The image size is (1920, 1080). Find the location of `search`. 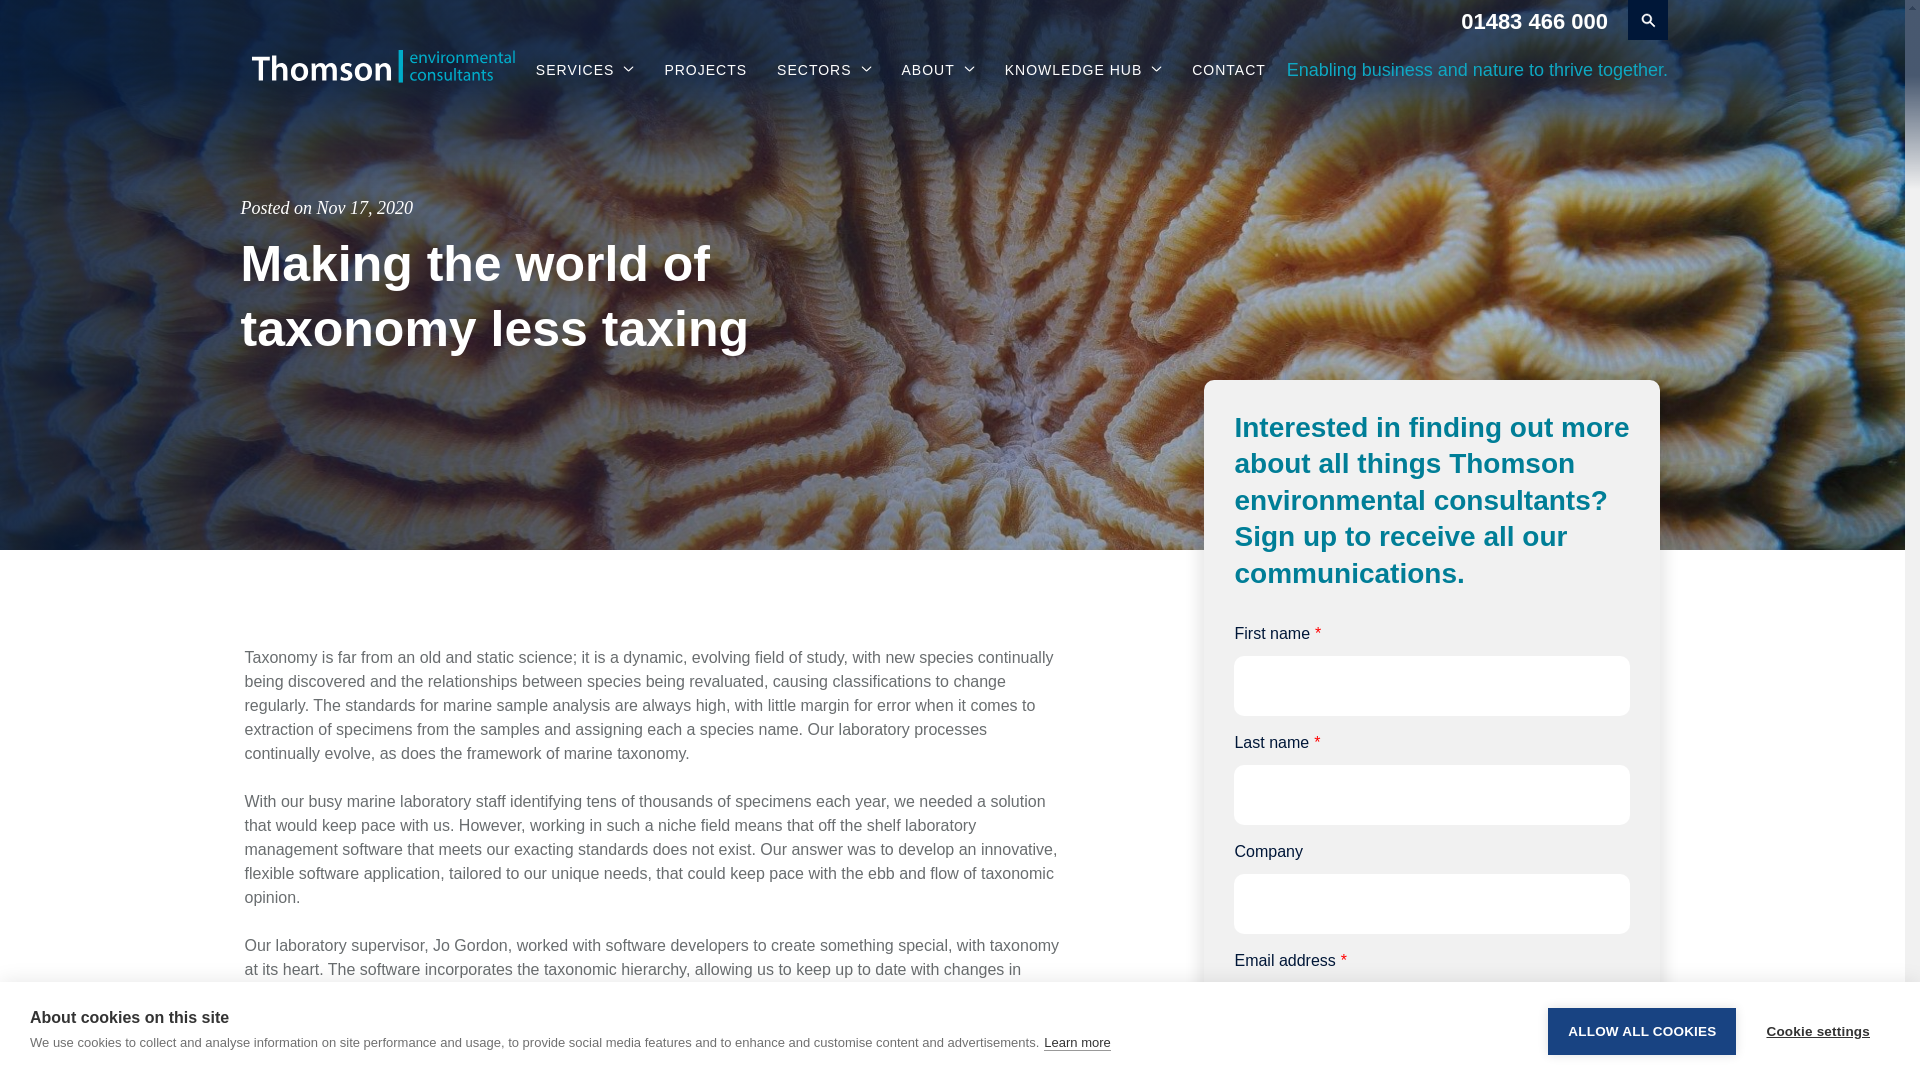

search is located at coordinates (1648, 20).